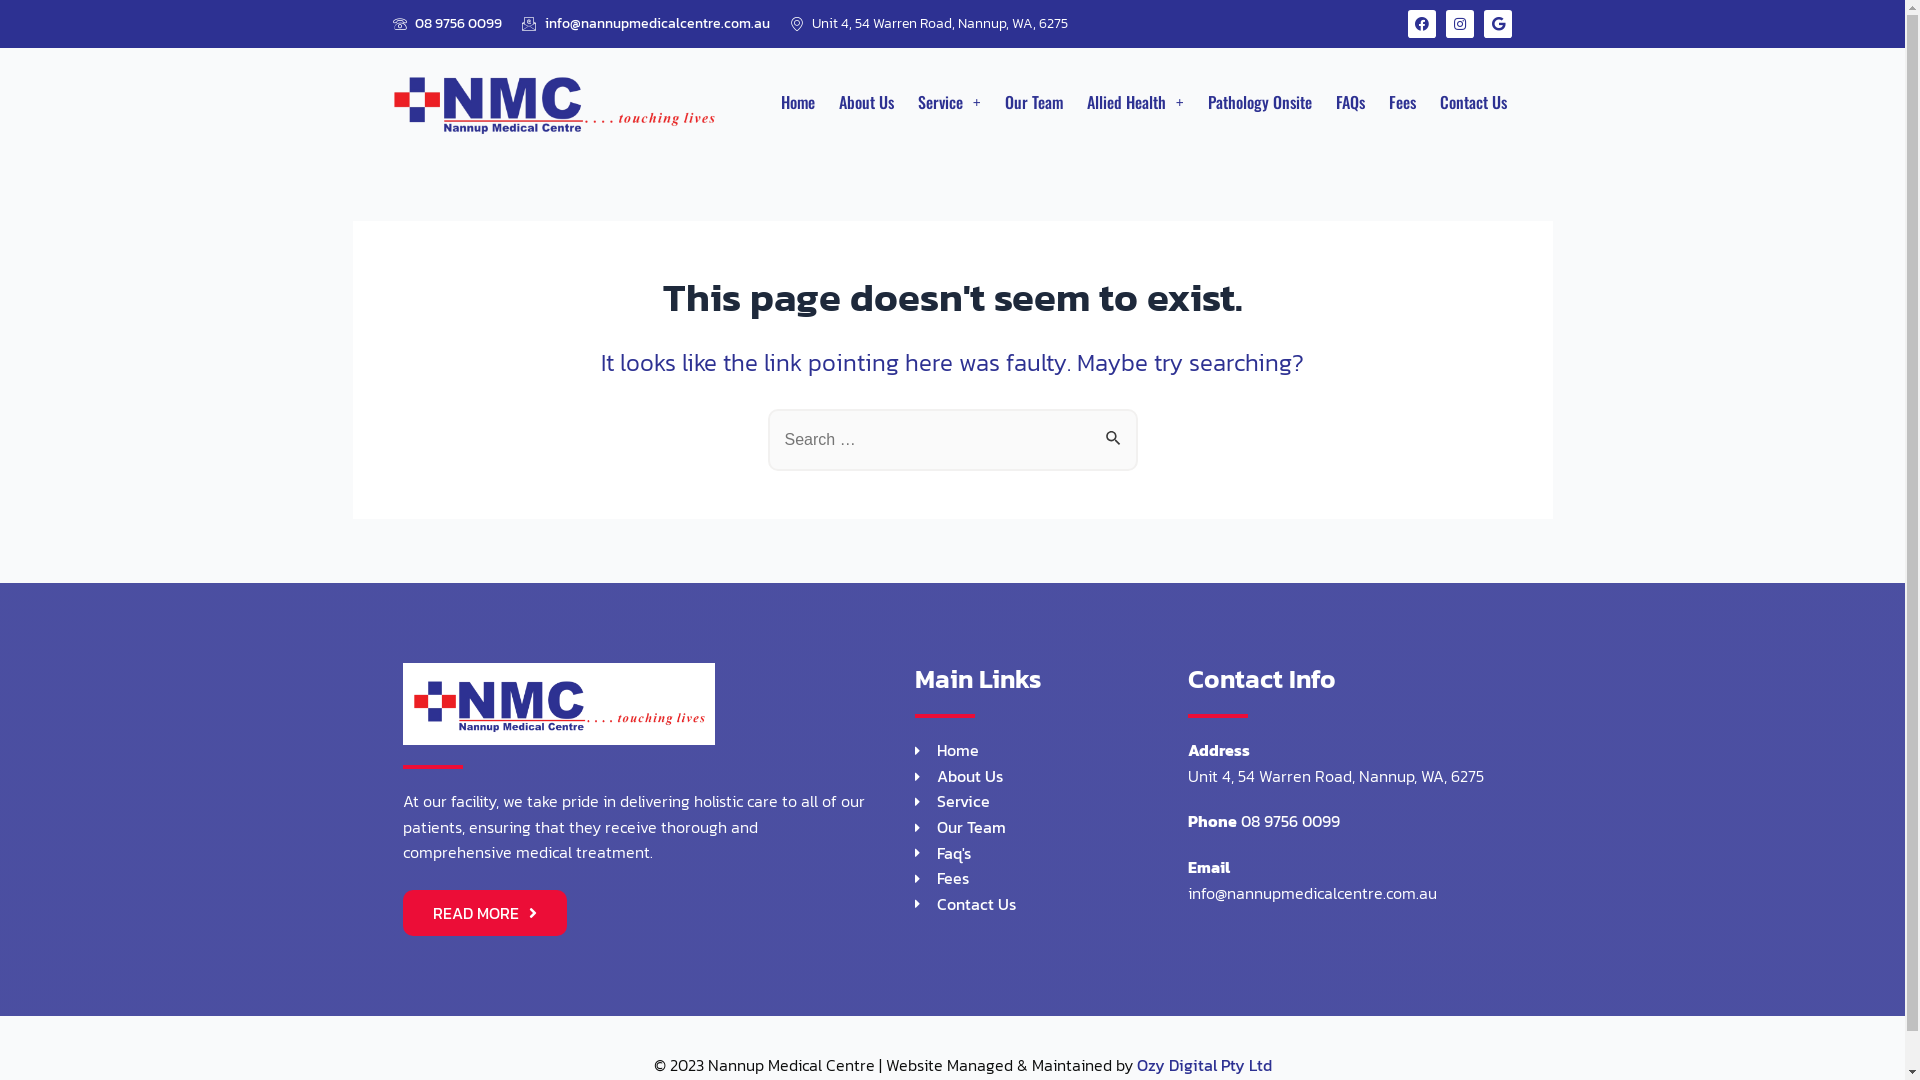 The image size is (1920, 1080). I want to click on Faq's, so click(1050, 853).